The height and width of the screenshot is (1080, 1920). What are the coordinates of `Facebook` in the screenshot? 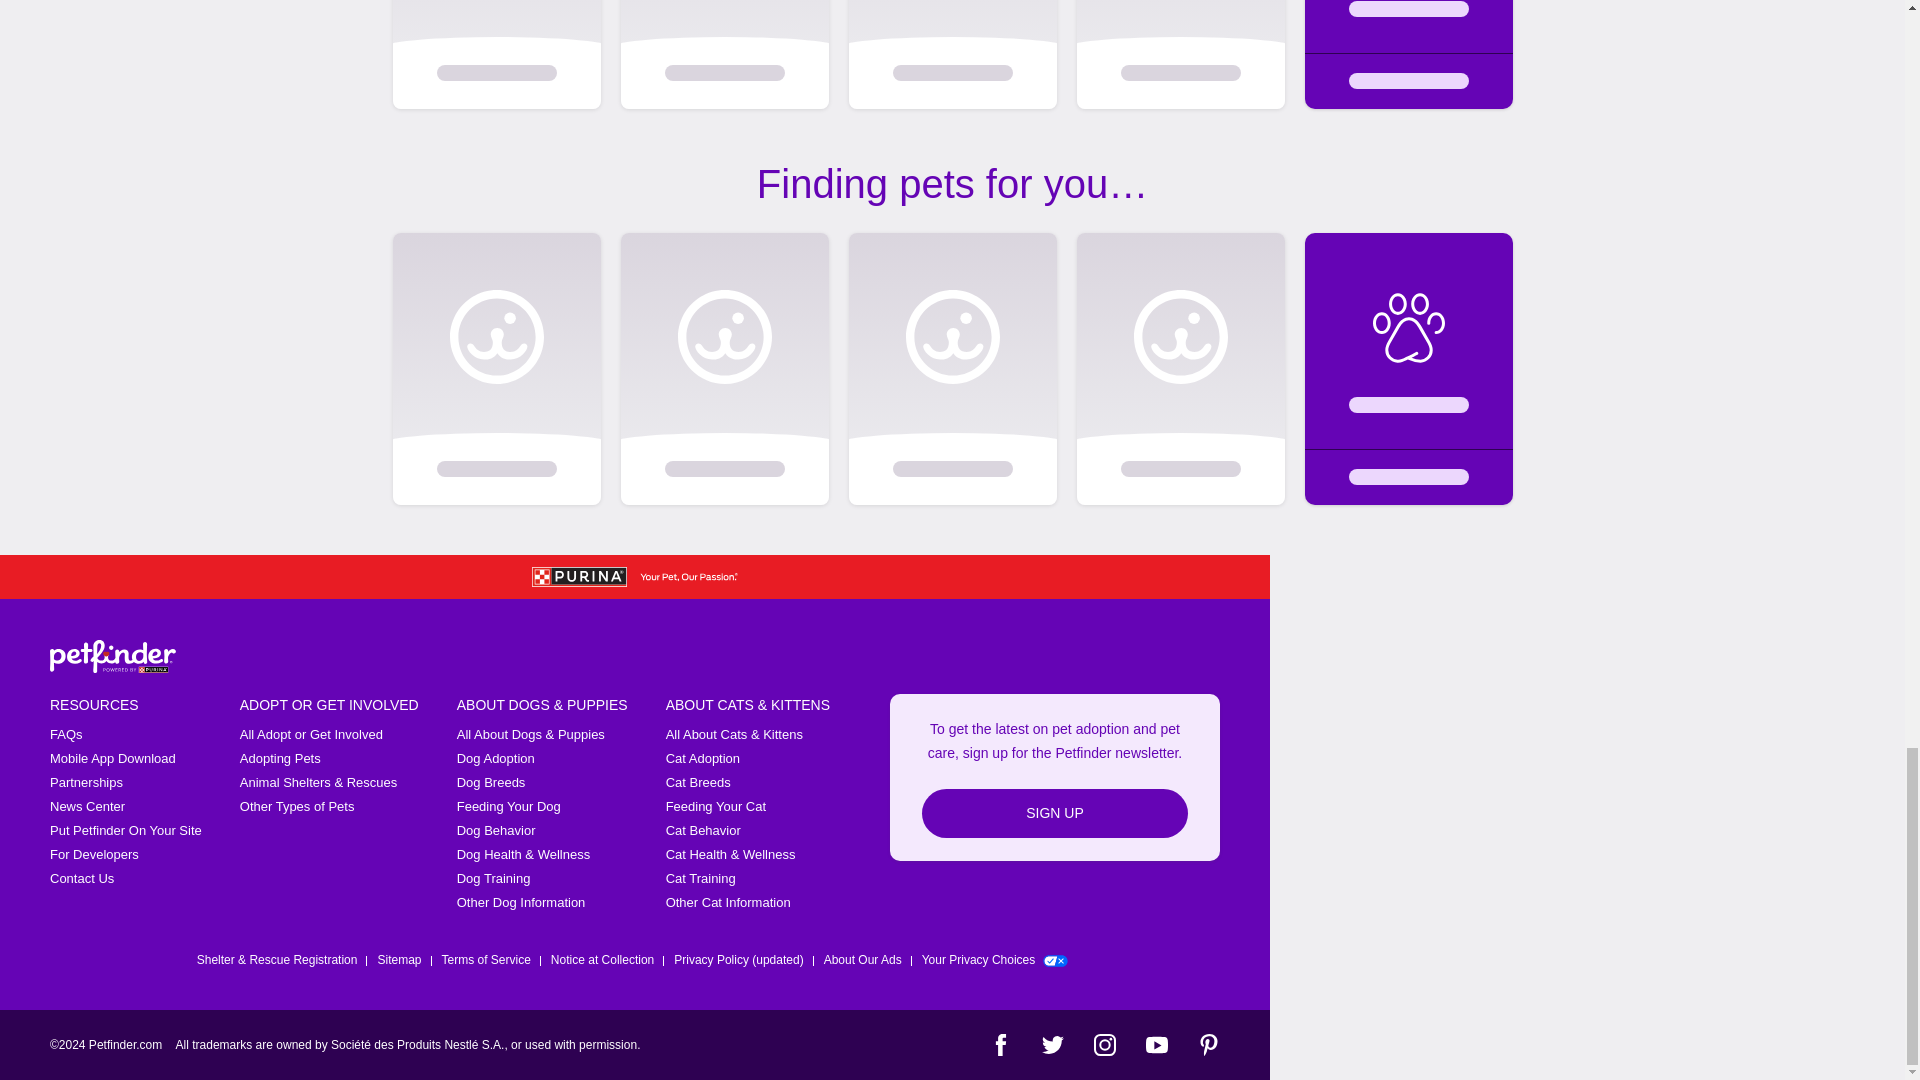 It's located at (1000, 1044).